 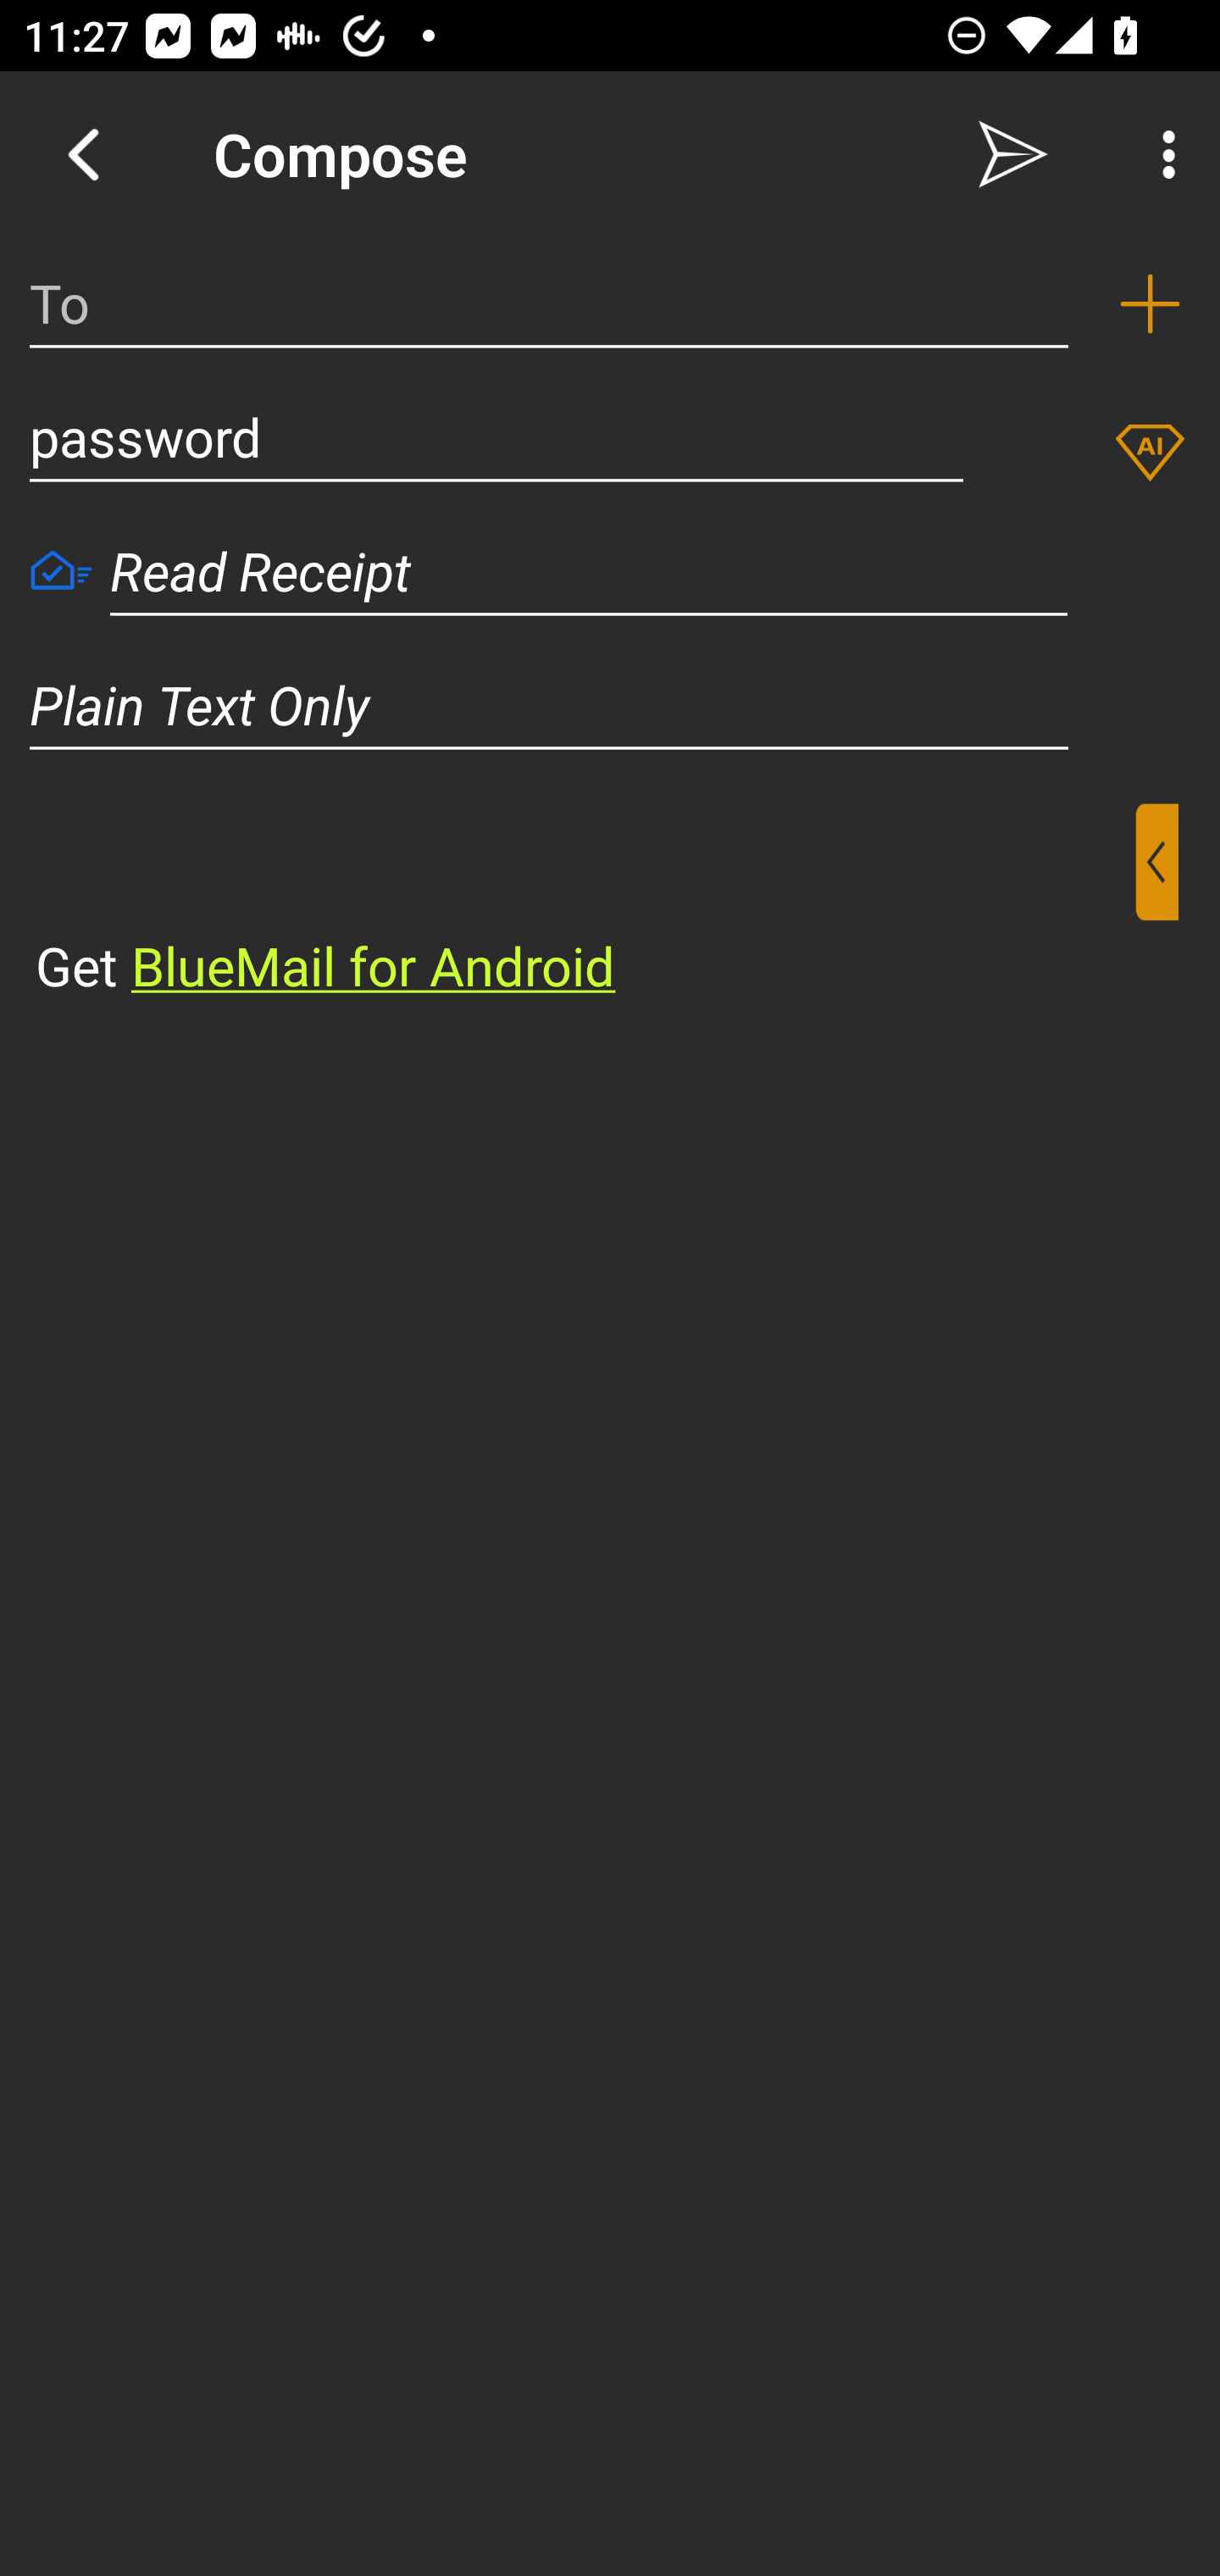 What do you see at coordinates (1161, 154) in the screenshot?
I see `More Options` at bounding box center [1161, 154].